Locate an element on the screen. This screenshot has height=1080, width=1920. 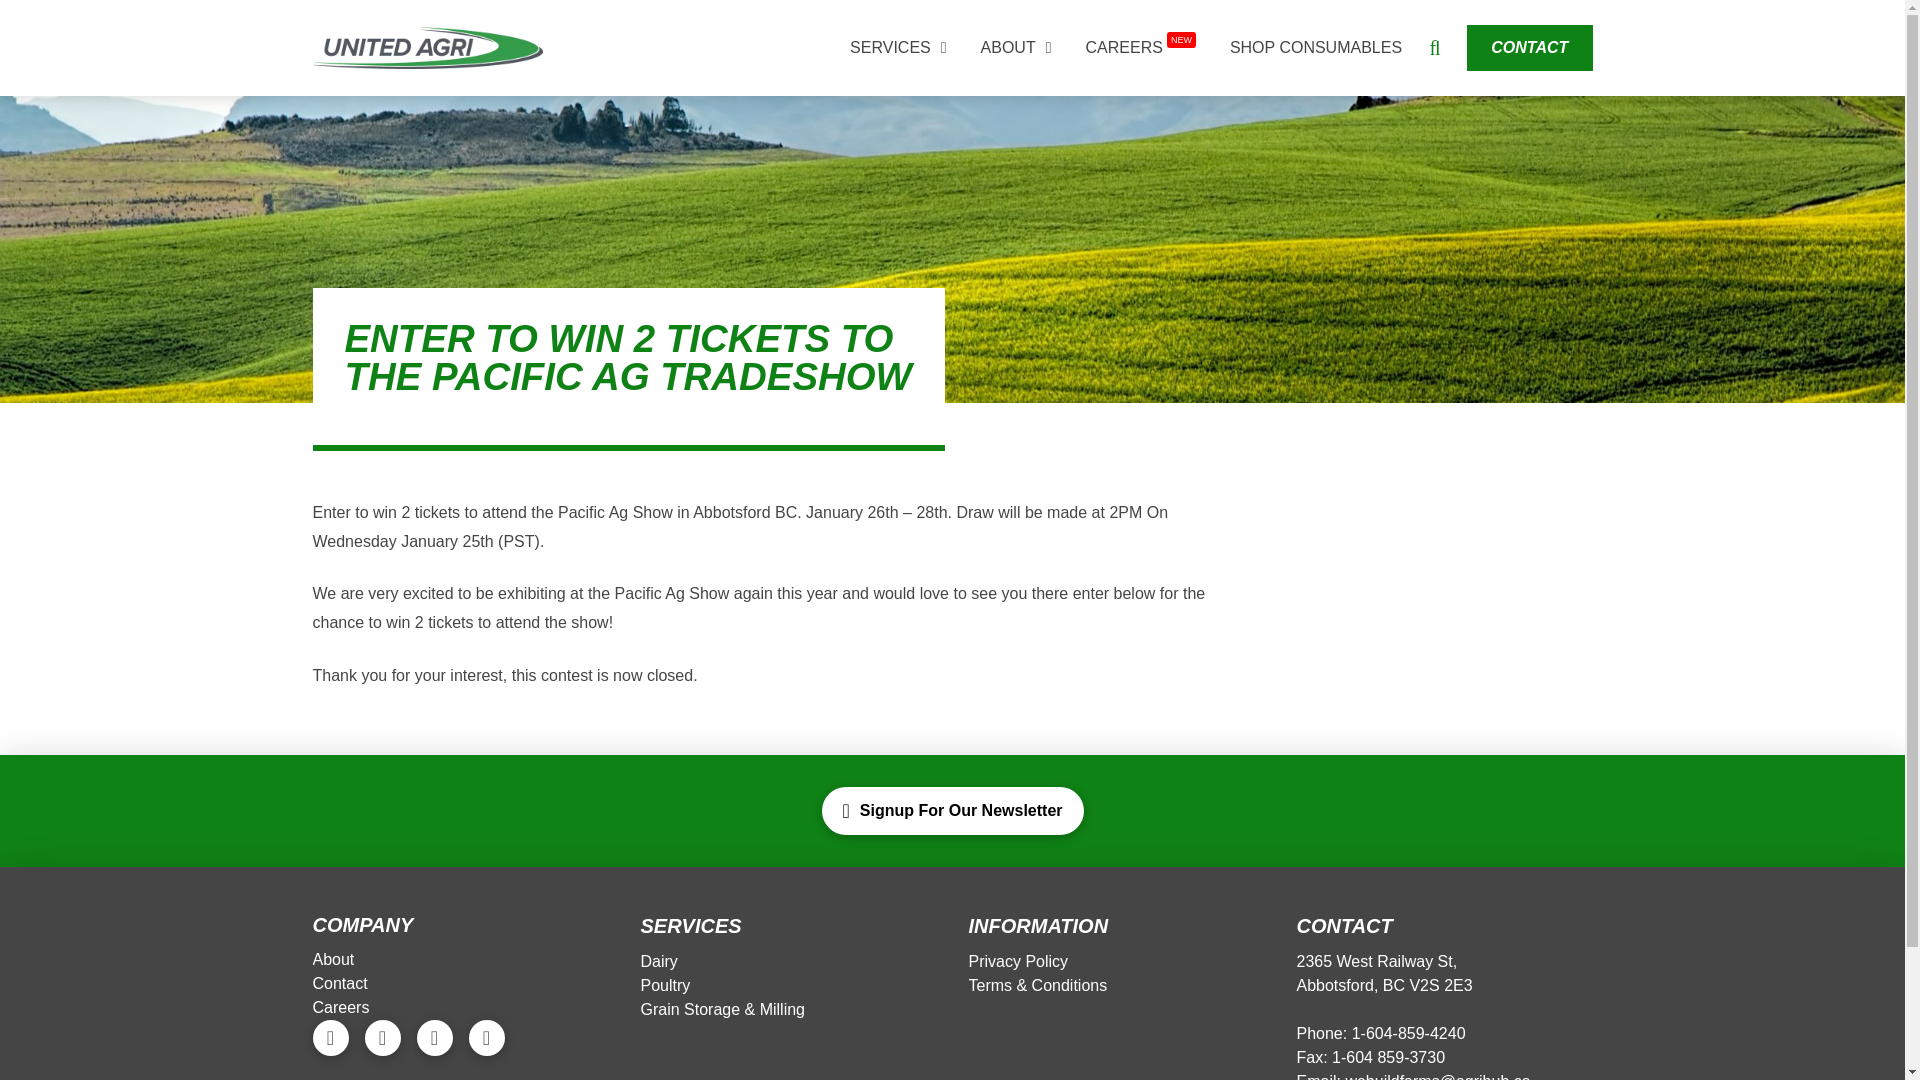
Careers is located at coordinates (342, 1007).